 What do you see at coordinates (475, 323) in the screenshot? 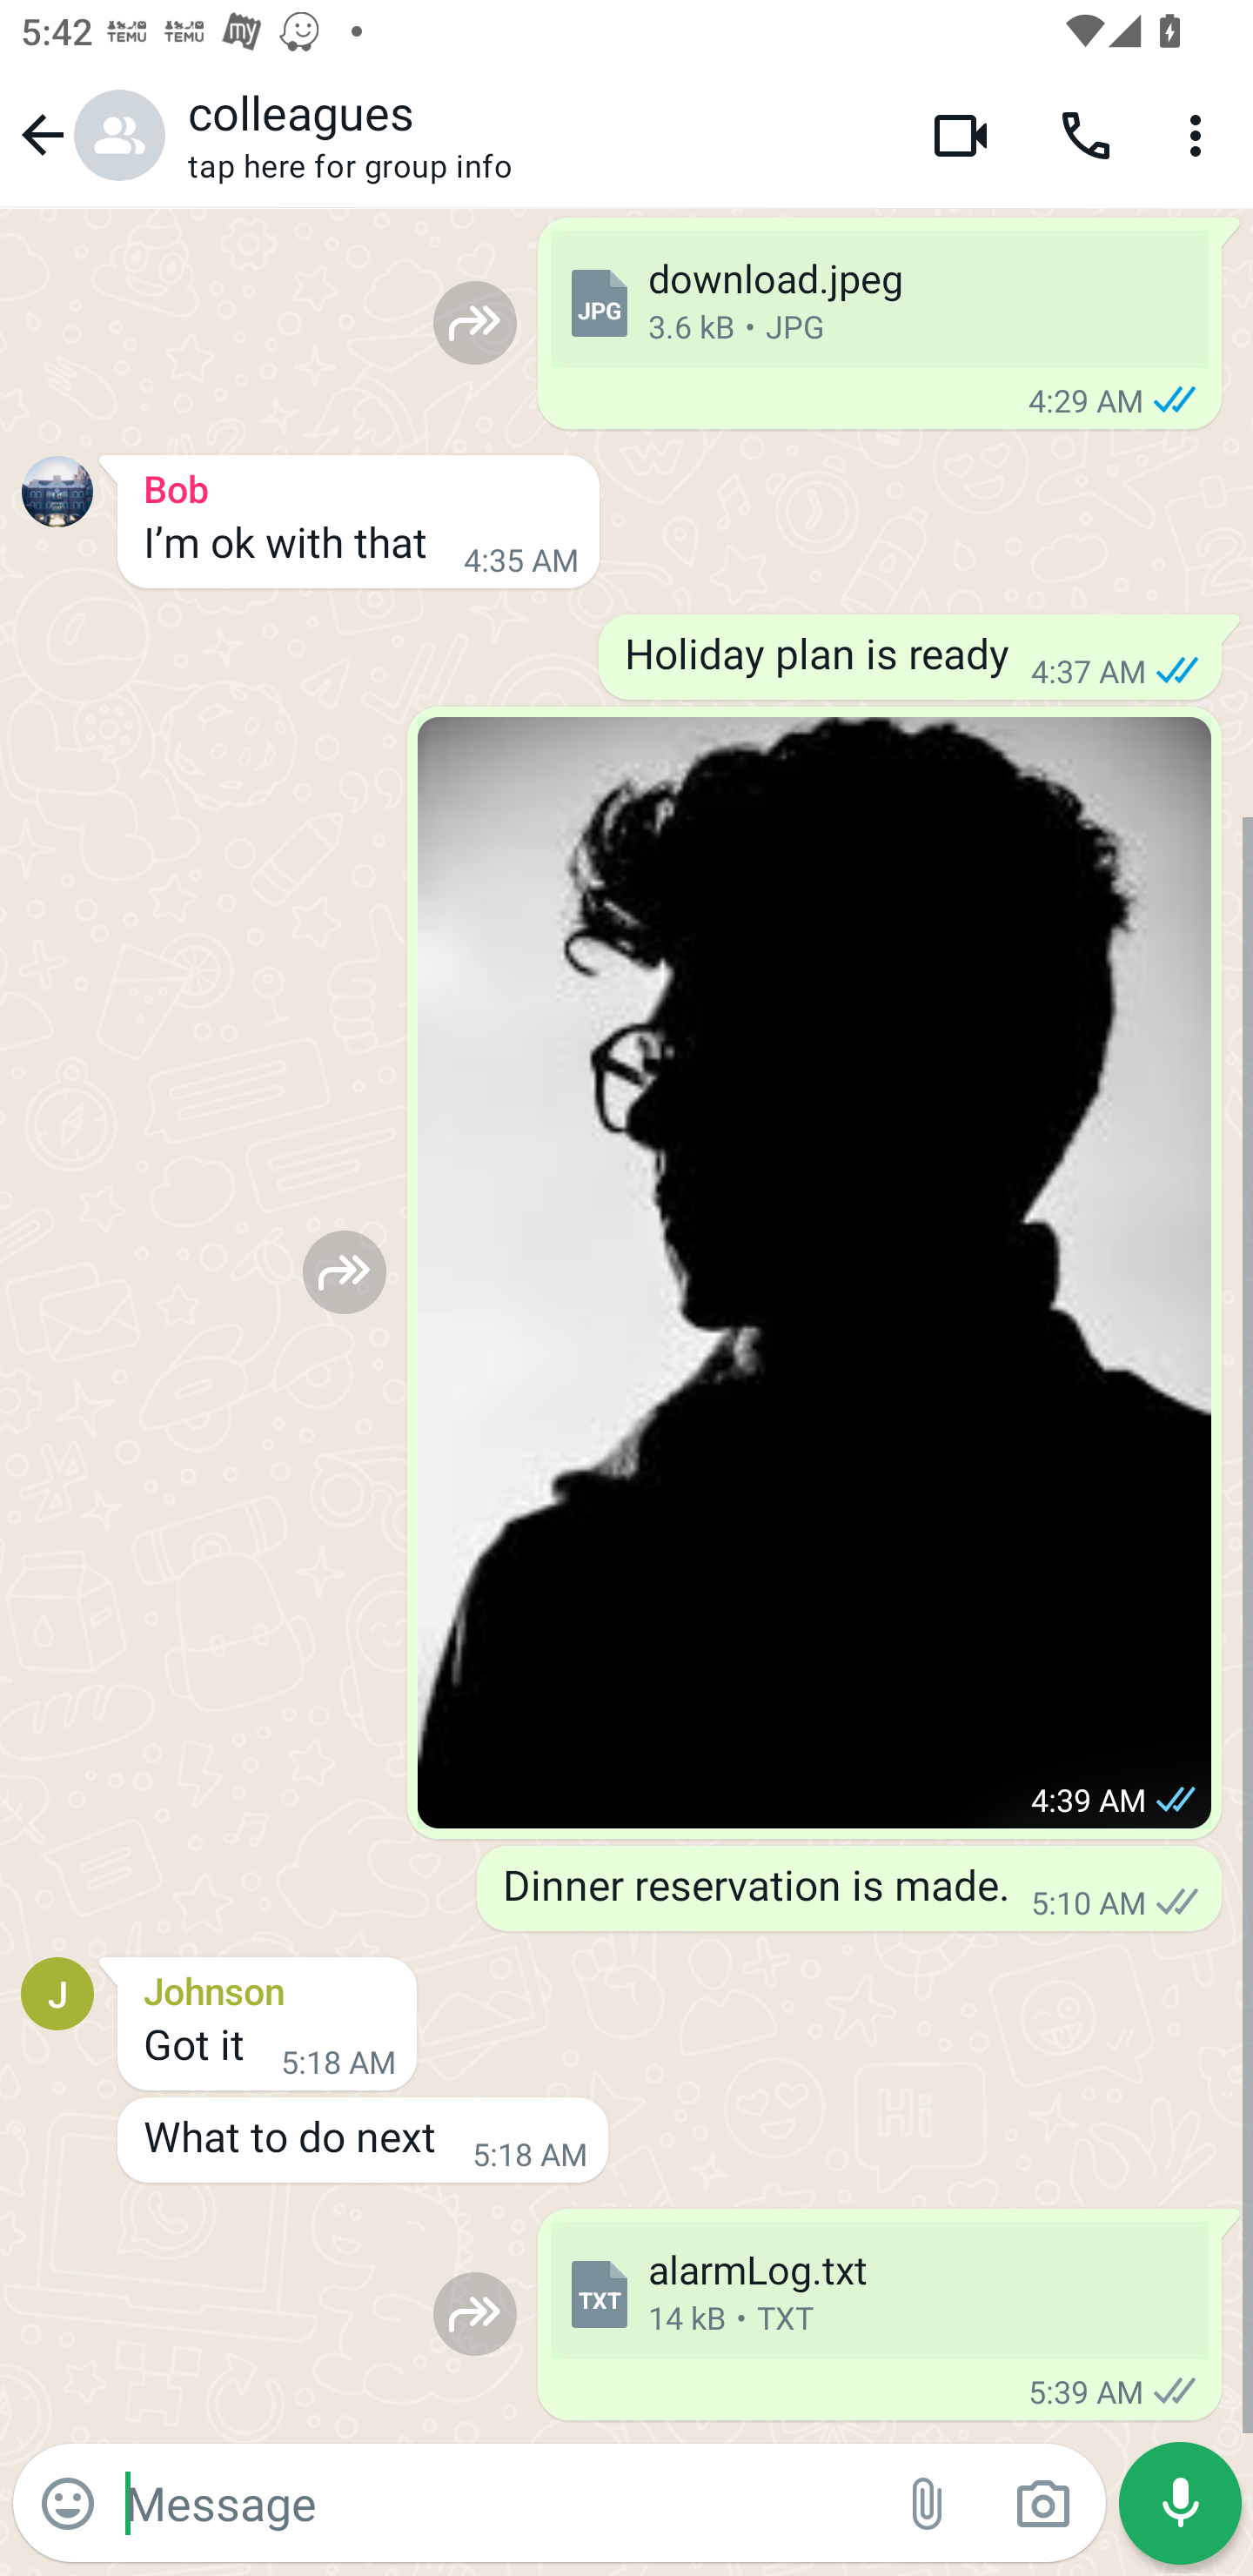
I see `Forward to…` at bounding box center [475, 323].